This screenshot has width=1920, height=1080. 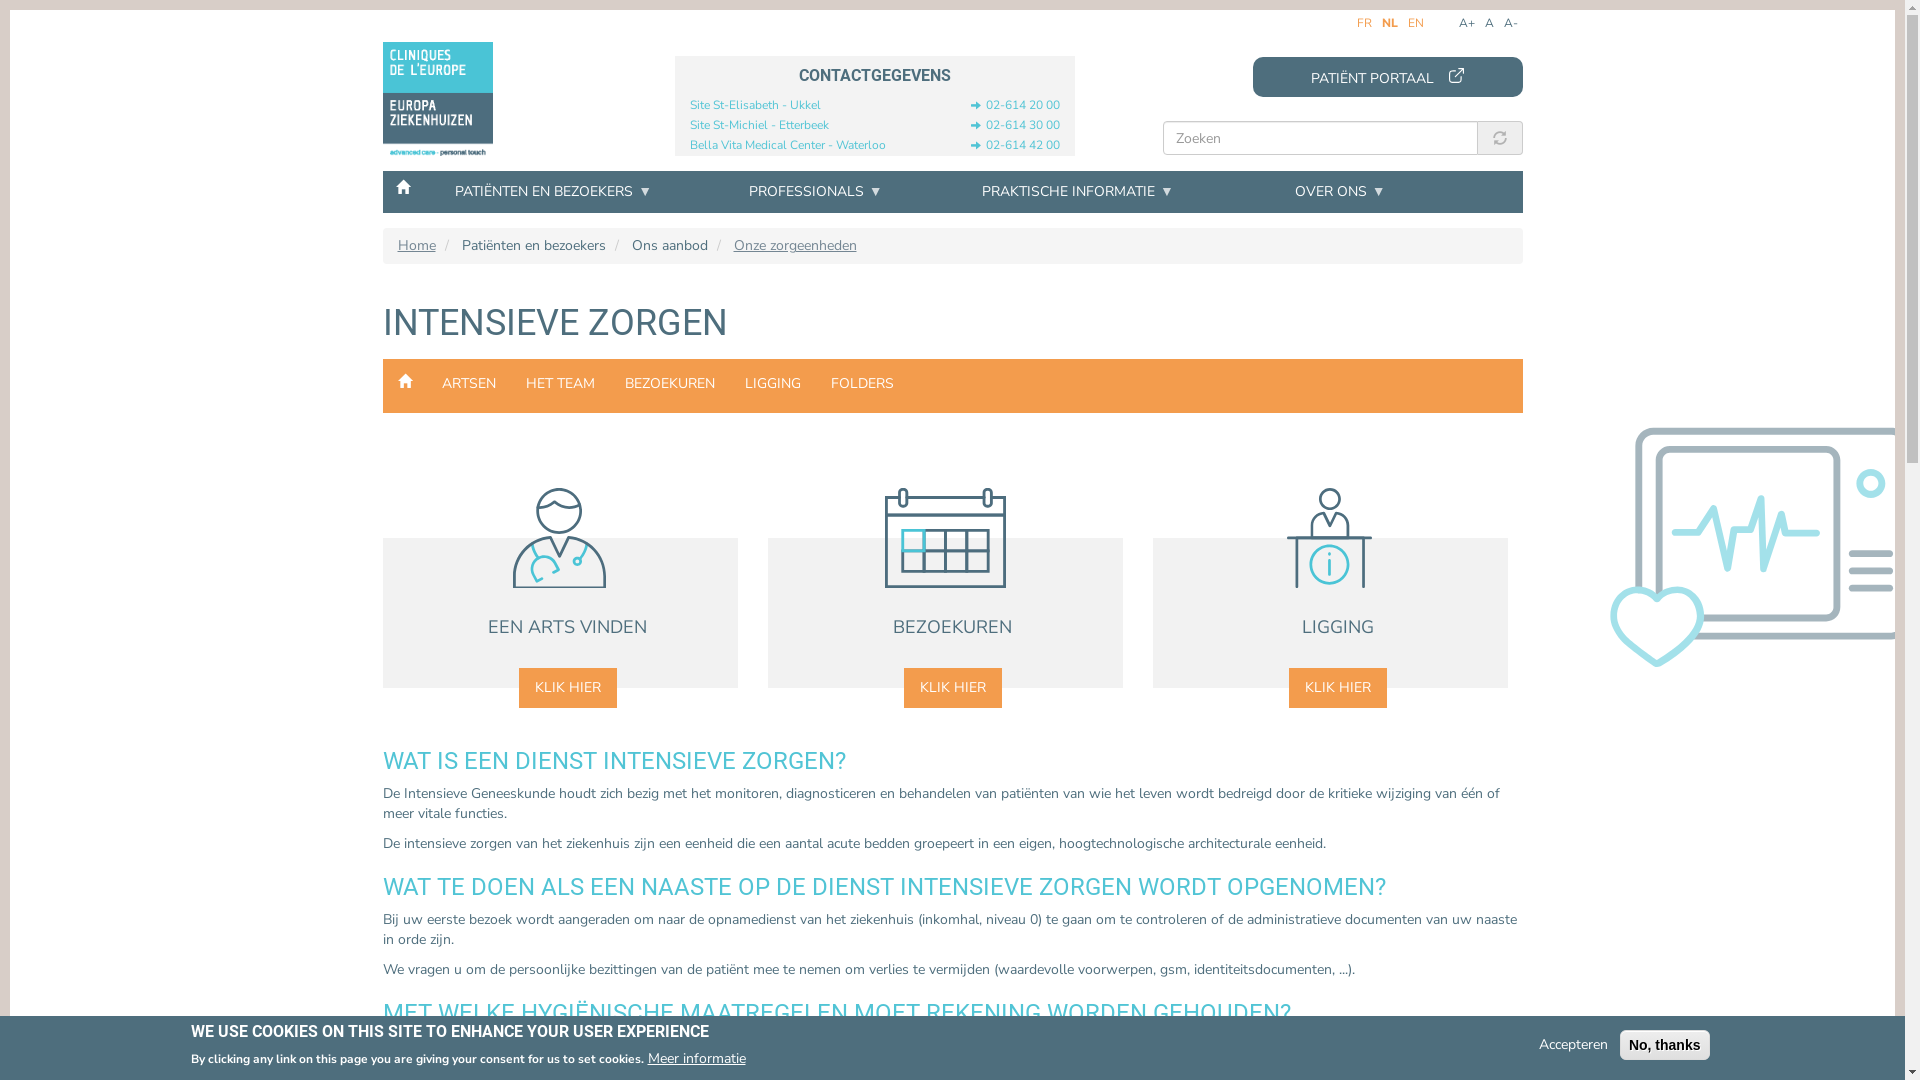 I want to click on EEN AFSPRAAK MAKEN OF ANNULEREN, so click(x=794, y=323).